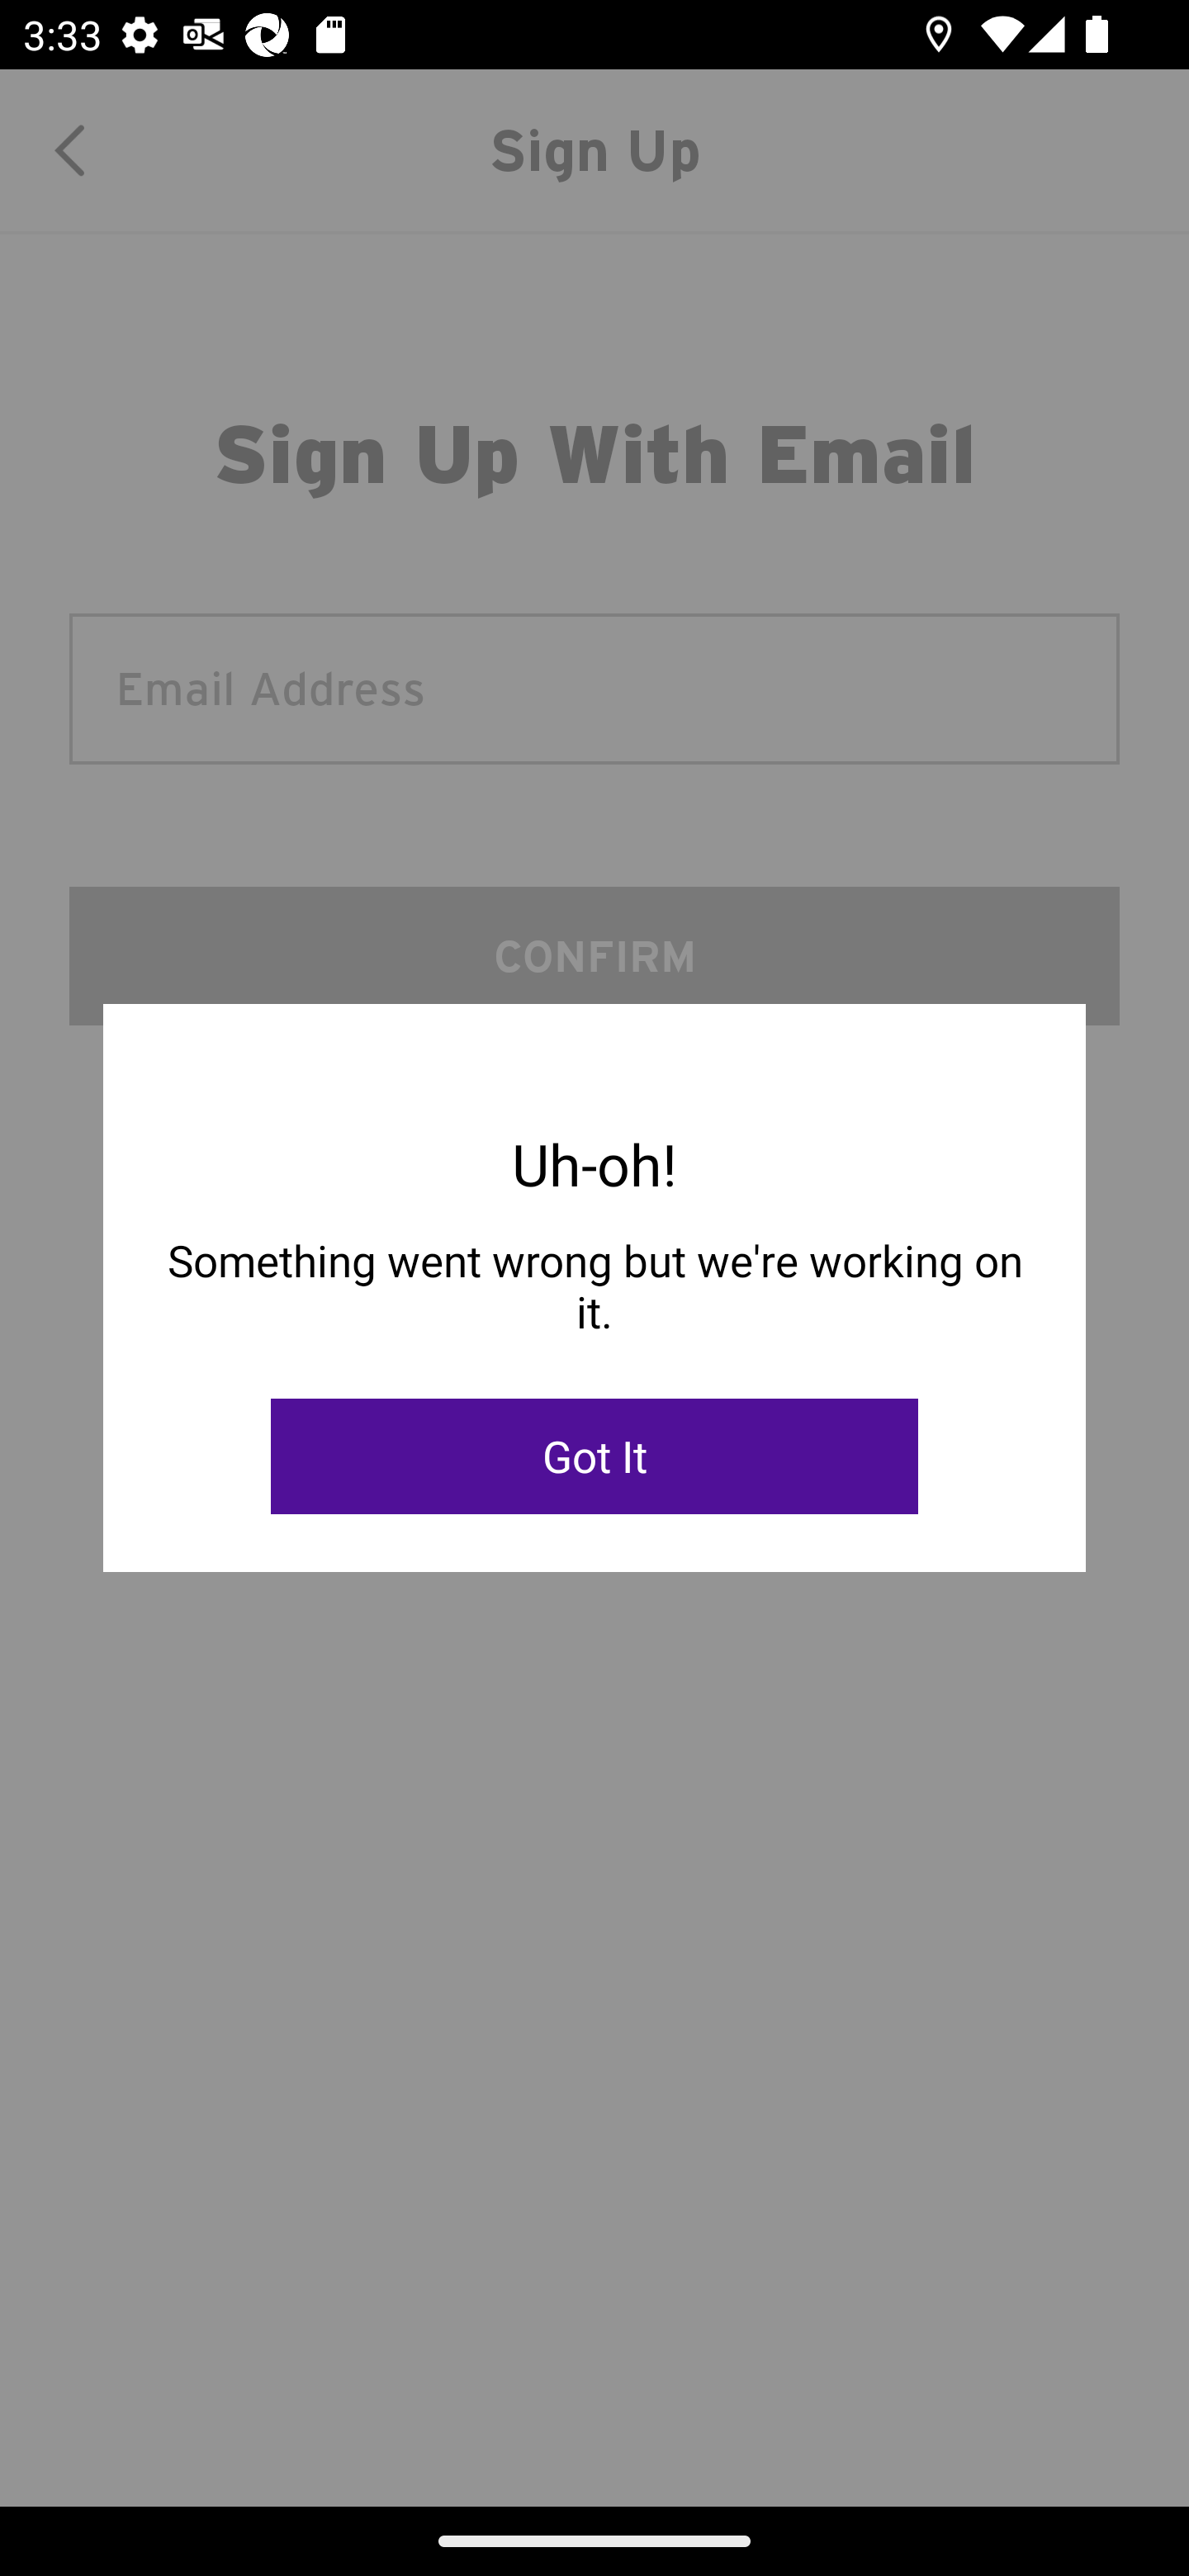 The height and width of the screenshot is (2576, 1189). What do you see at coordinates (594, 1456) in the screenshot?
I see `Got It` at bounding box center [594, 1456].